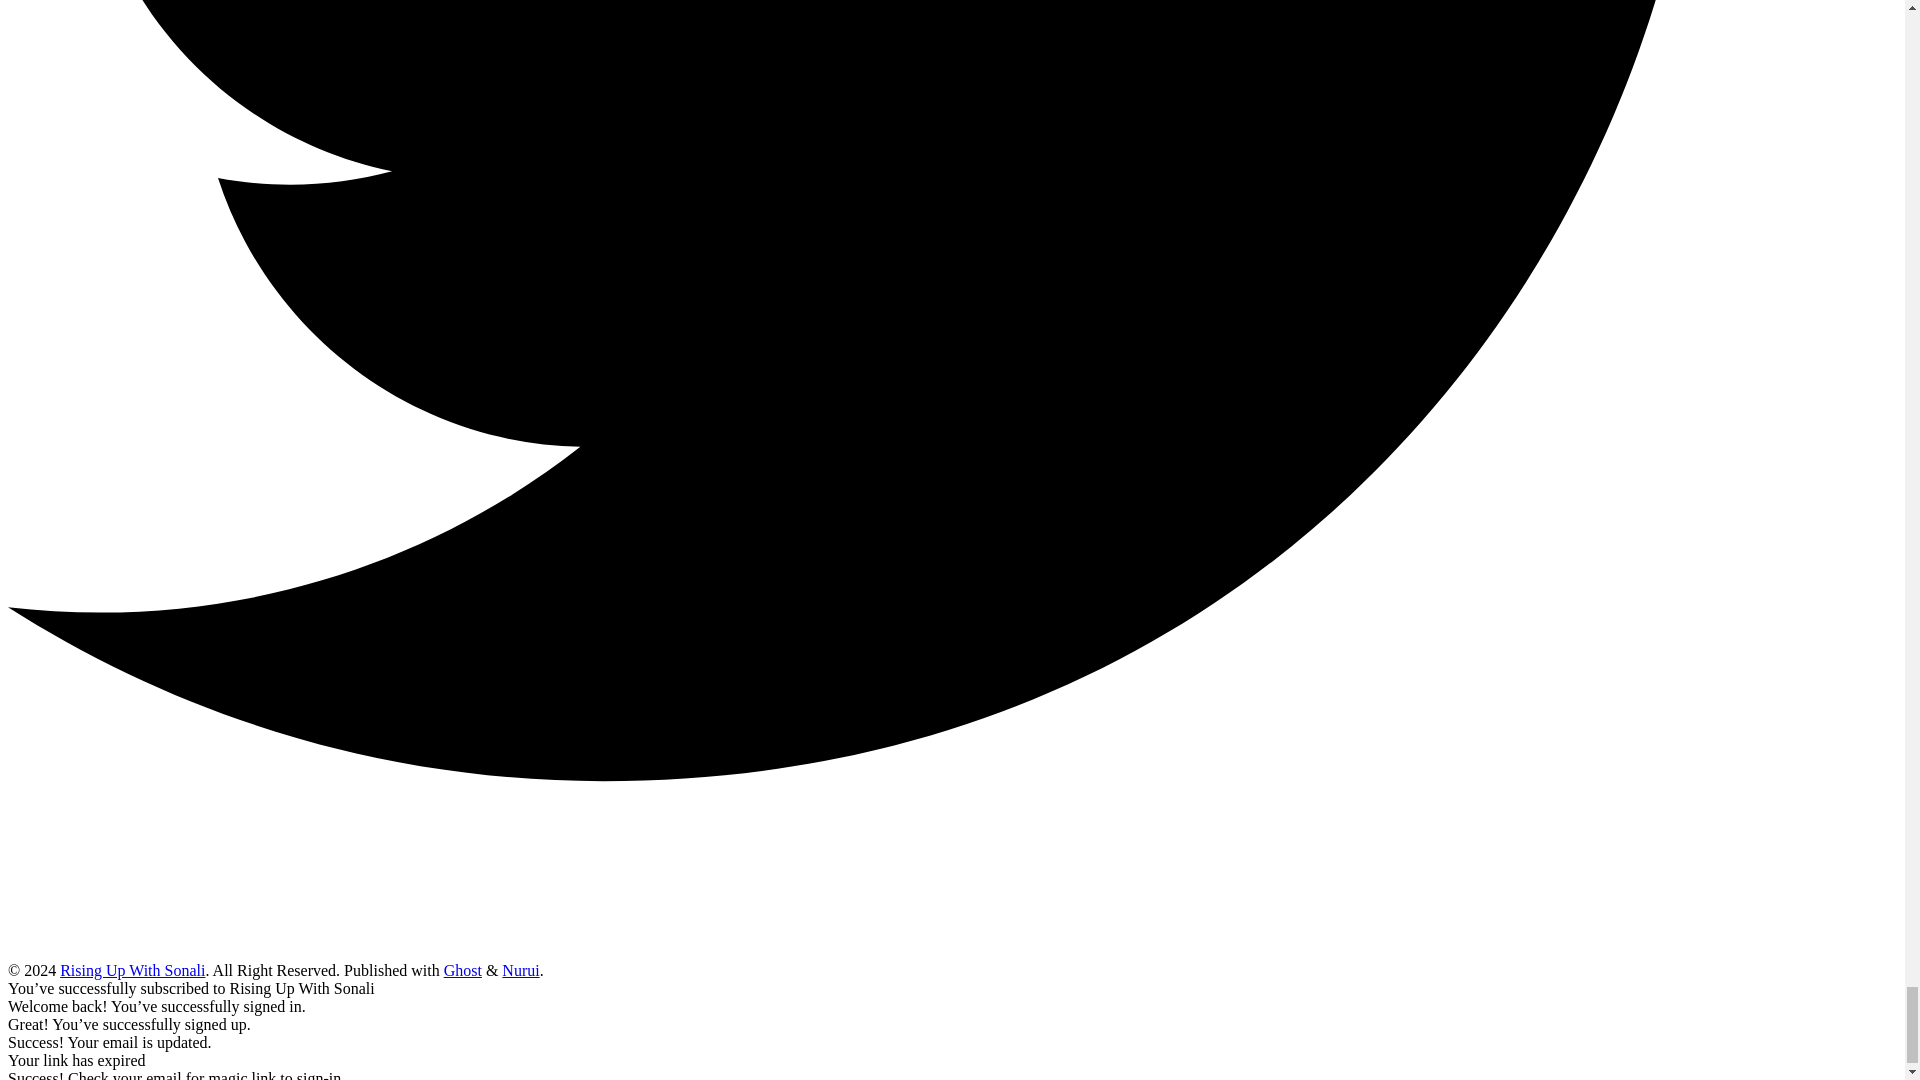  Describe the element at coordinates (520, 970) in the screenshot. I see `Nurui` at that location.